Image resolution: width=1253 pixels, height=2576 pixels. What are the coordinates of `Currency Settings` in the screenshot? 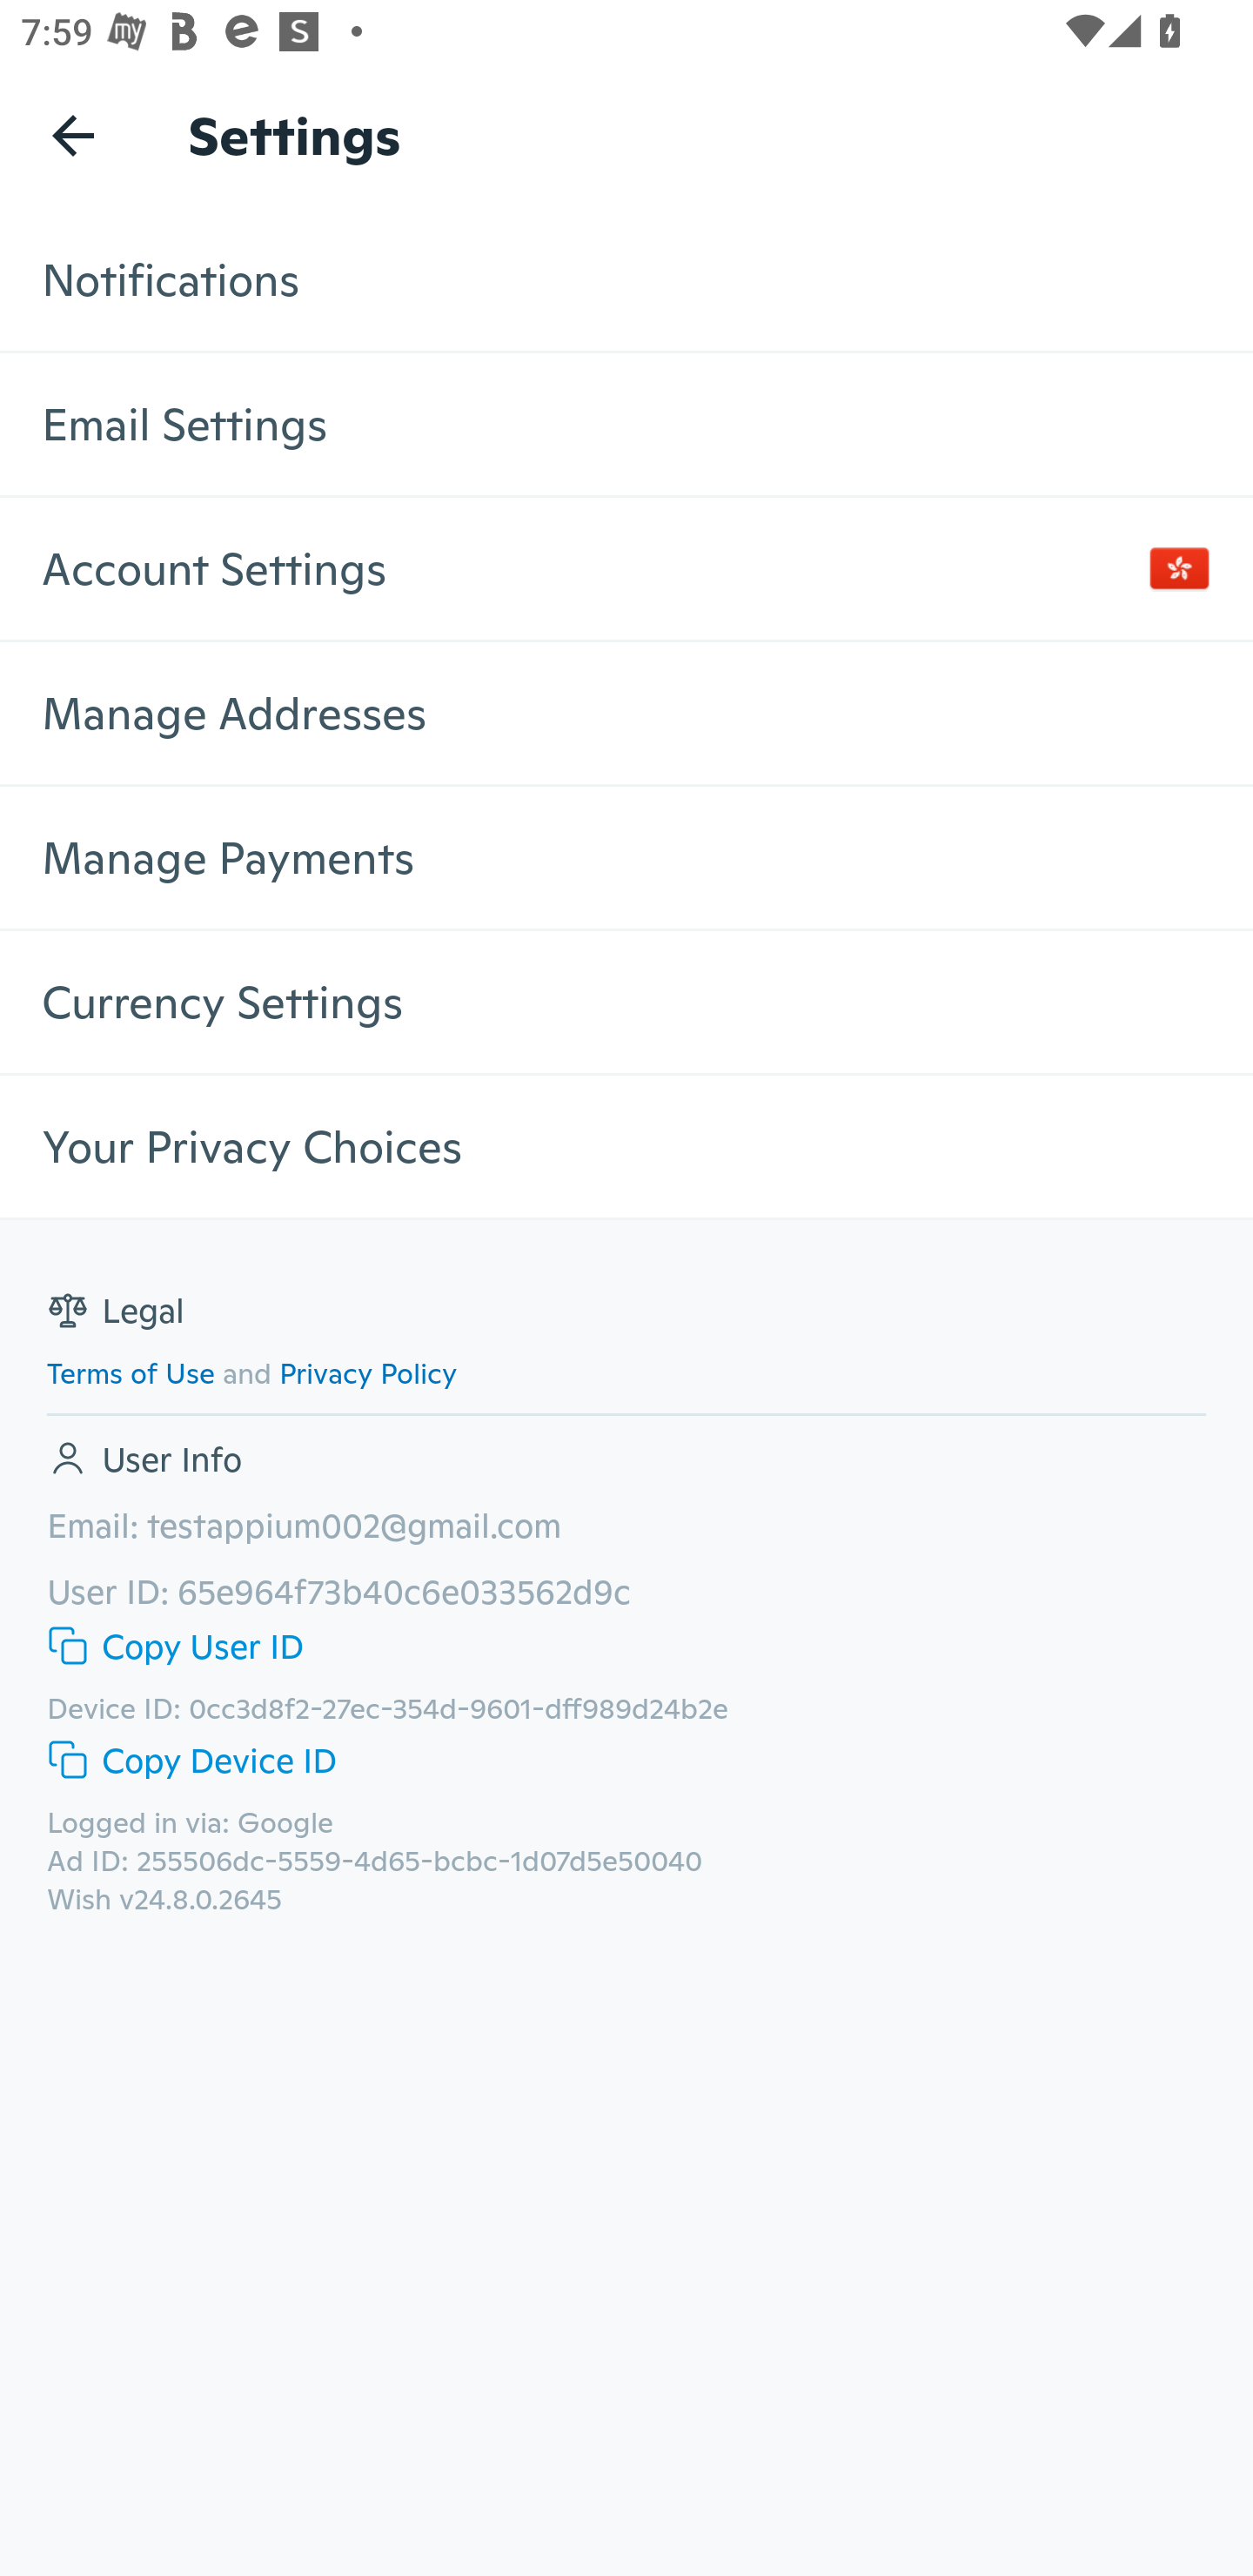 It's located at (626, 1002).